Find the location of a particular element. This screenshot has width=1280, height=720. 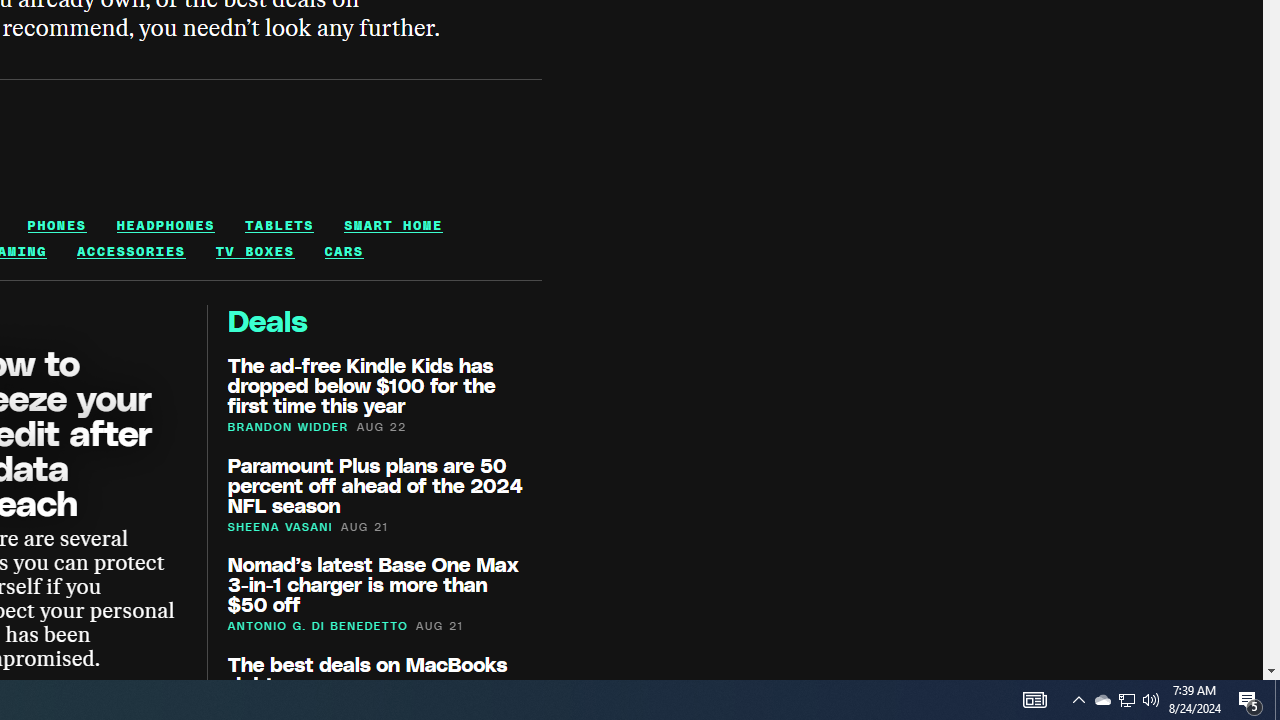

TV BOXES is located at coordinates (254, 251).